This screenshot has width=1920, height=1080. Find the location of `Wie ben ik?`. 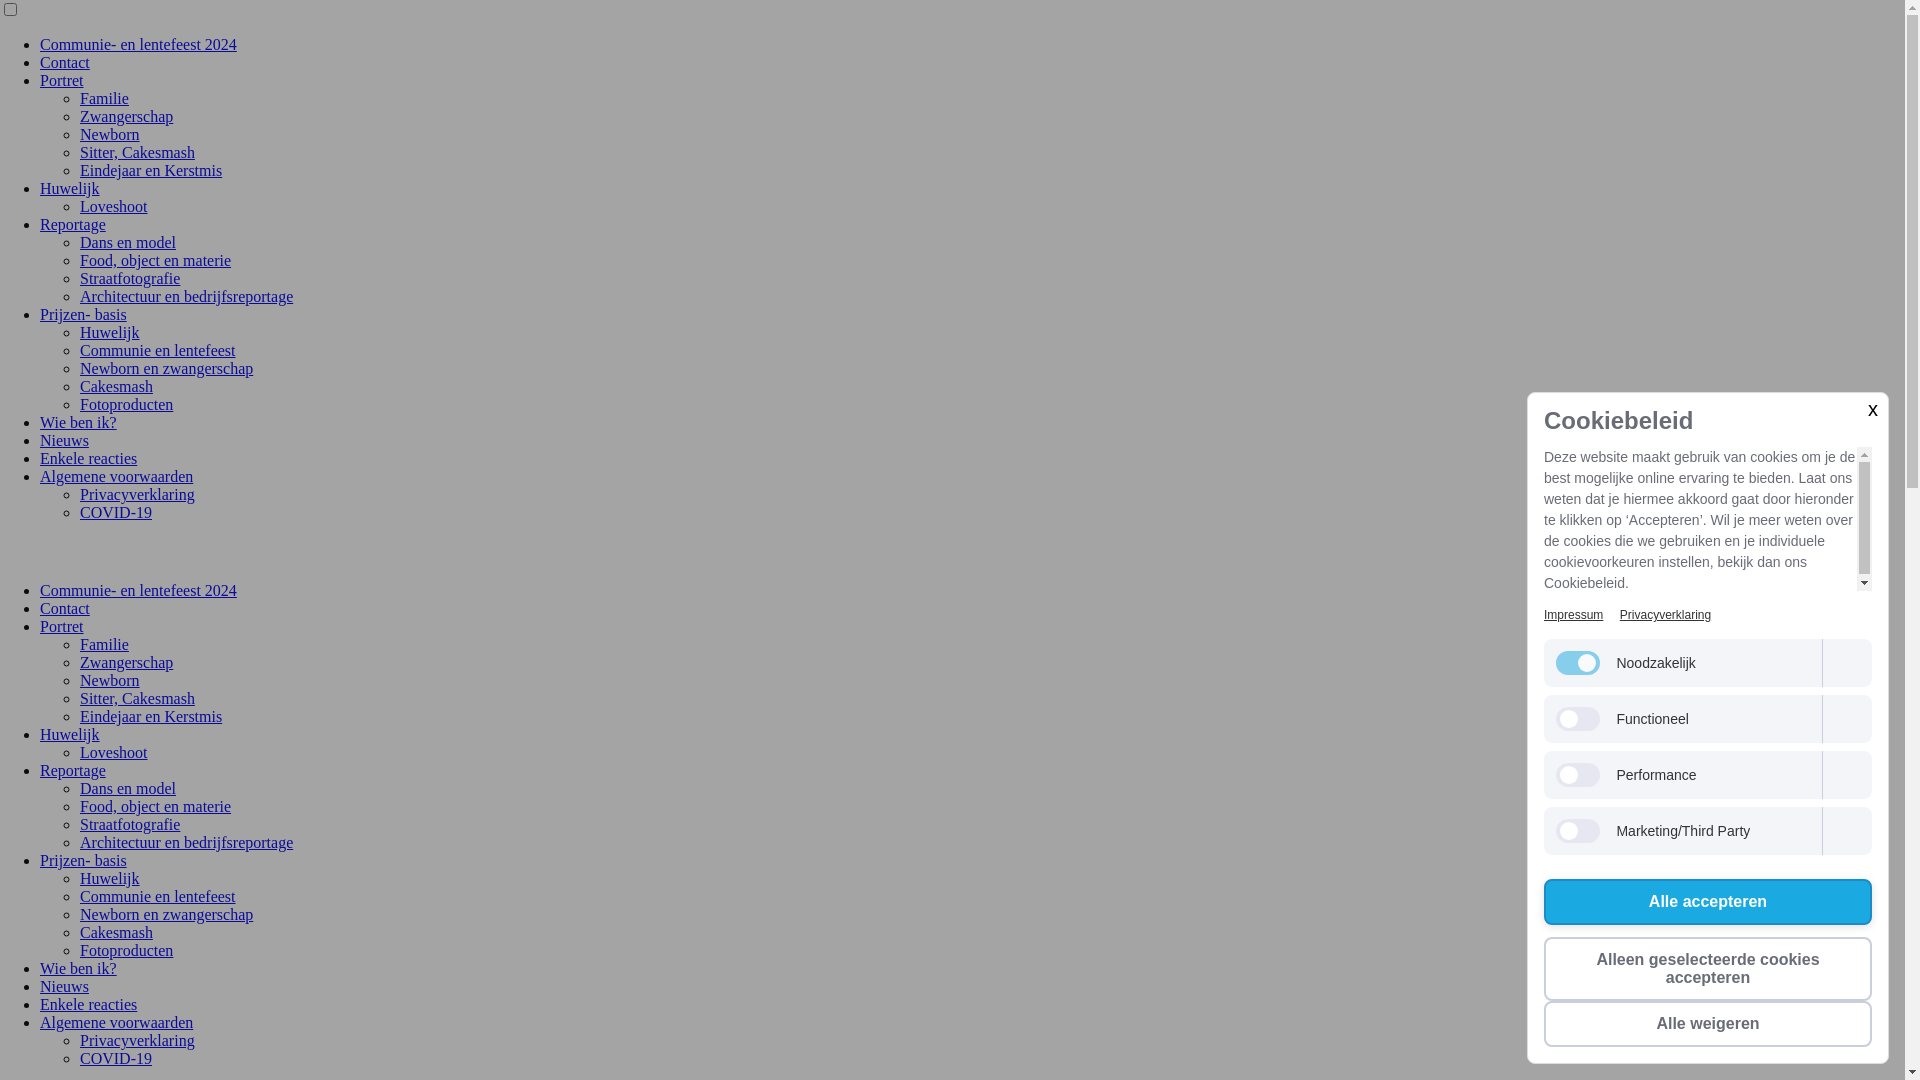

Wie ben ik? is located at coordinates (78, 968).